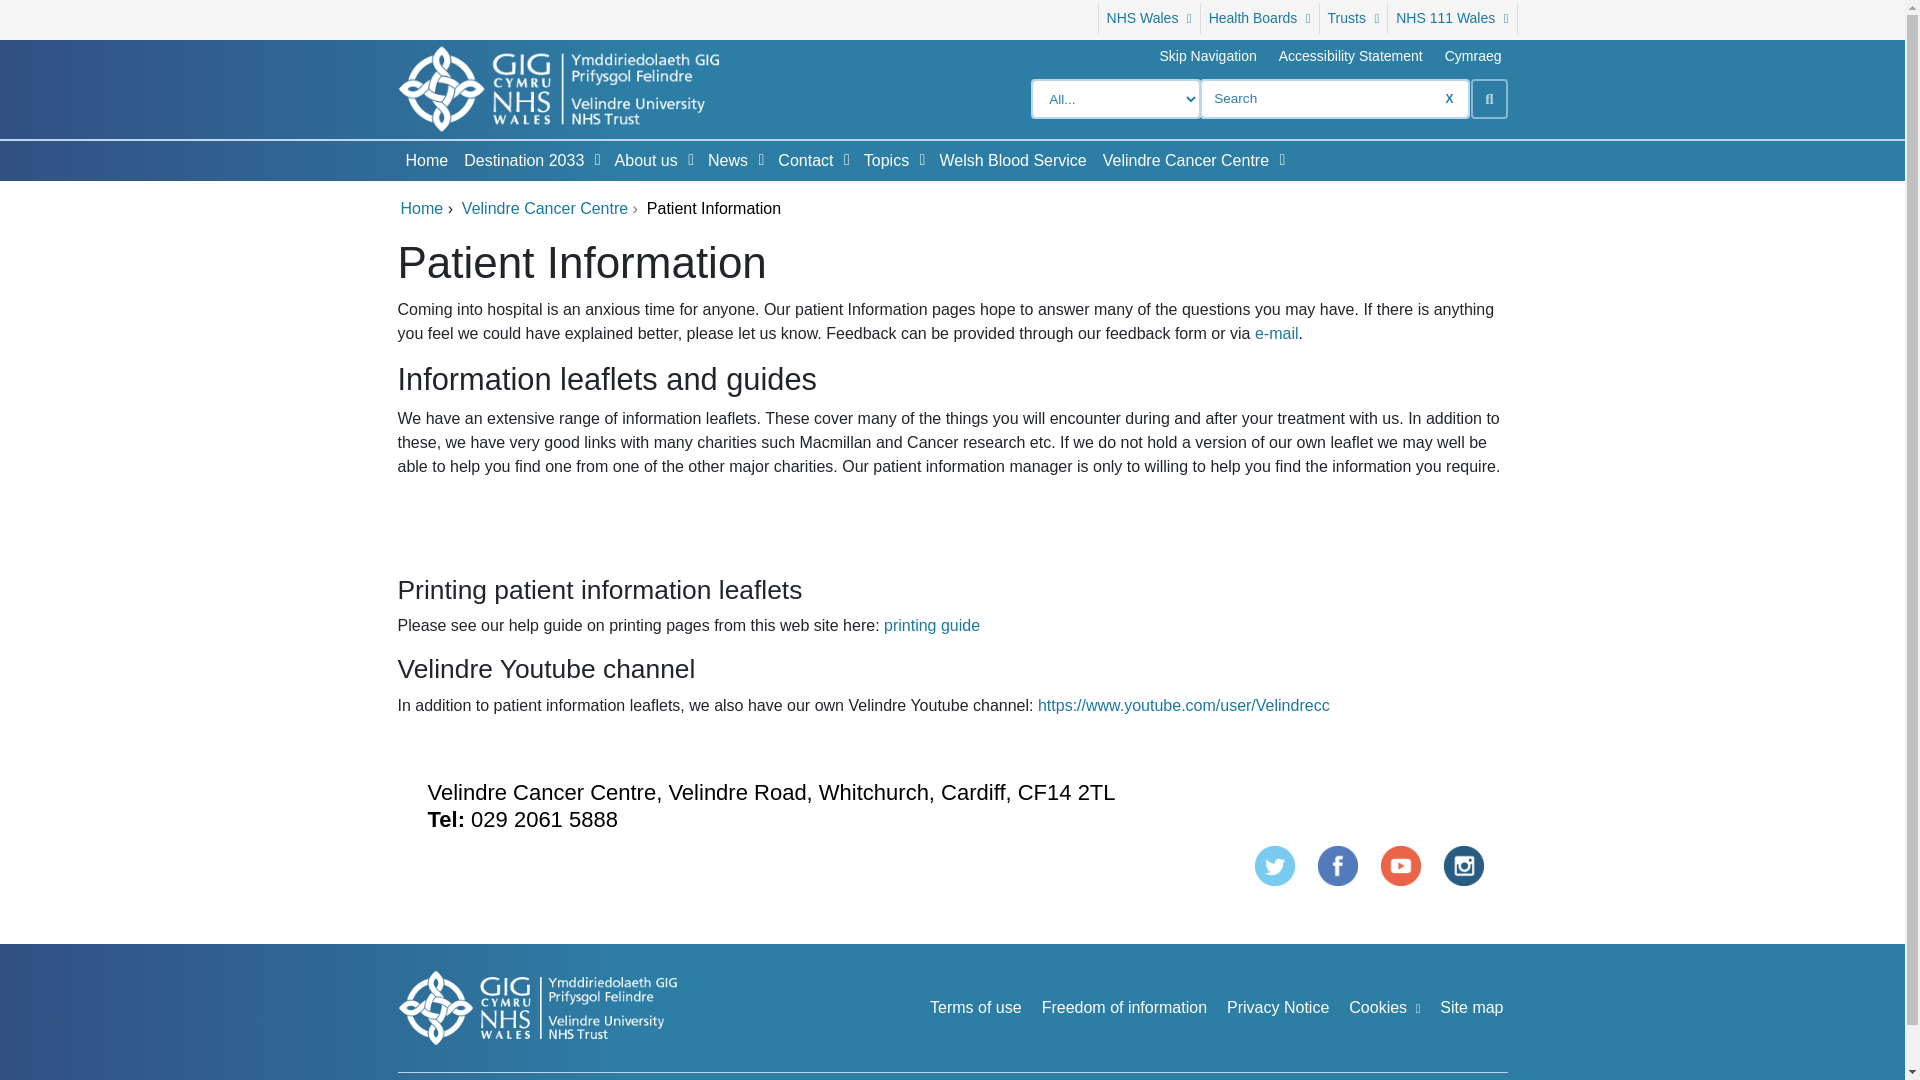 Image resolution: width=1920 pixels, height=1080 pixels. Describe the element at coordinates (1452, 18) in the screenshot. I see `NHS 111 Wales` at that location.